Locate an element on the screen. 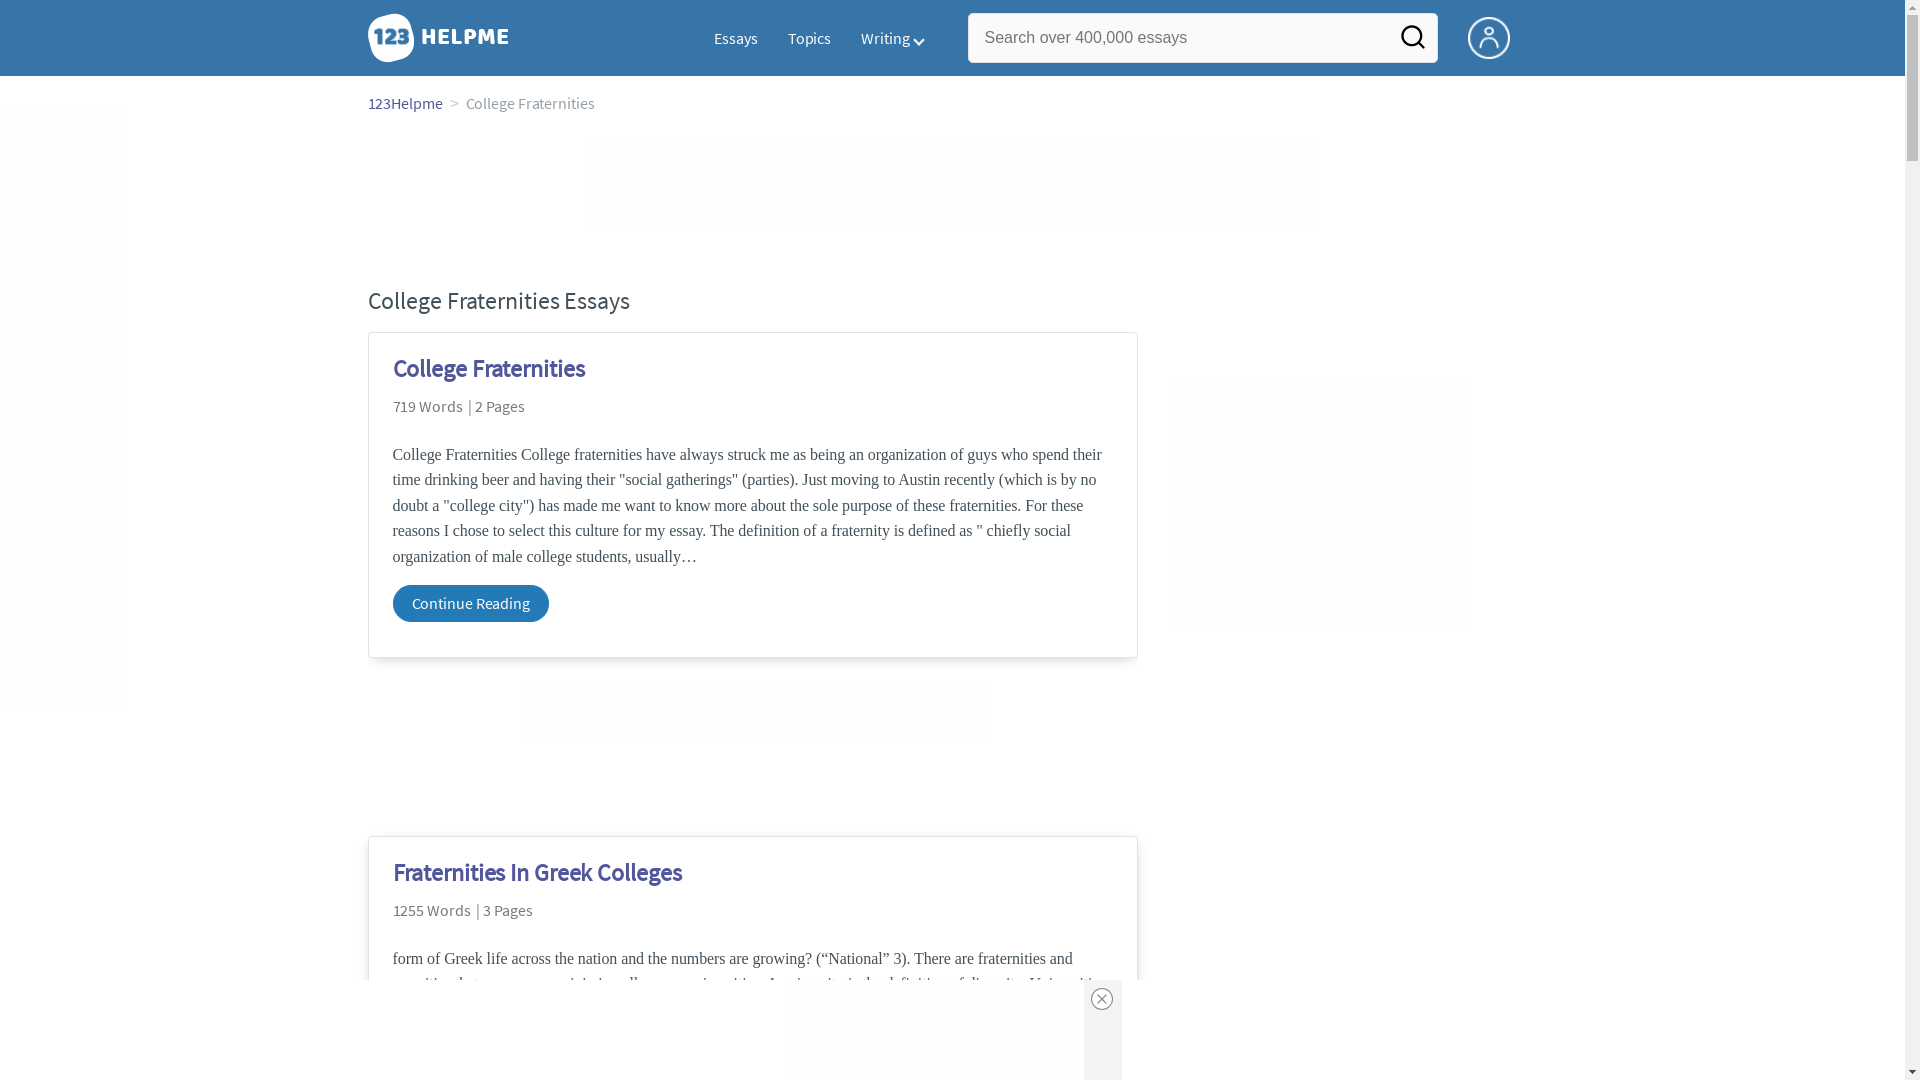 Image resolution: width=1920 pixels, height=1080 pixels. 3rd party ad content is located at coordinates (752, 712).